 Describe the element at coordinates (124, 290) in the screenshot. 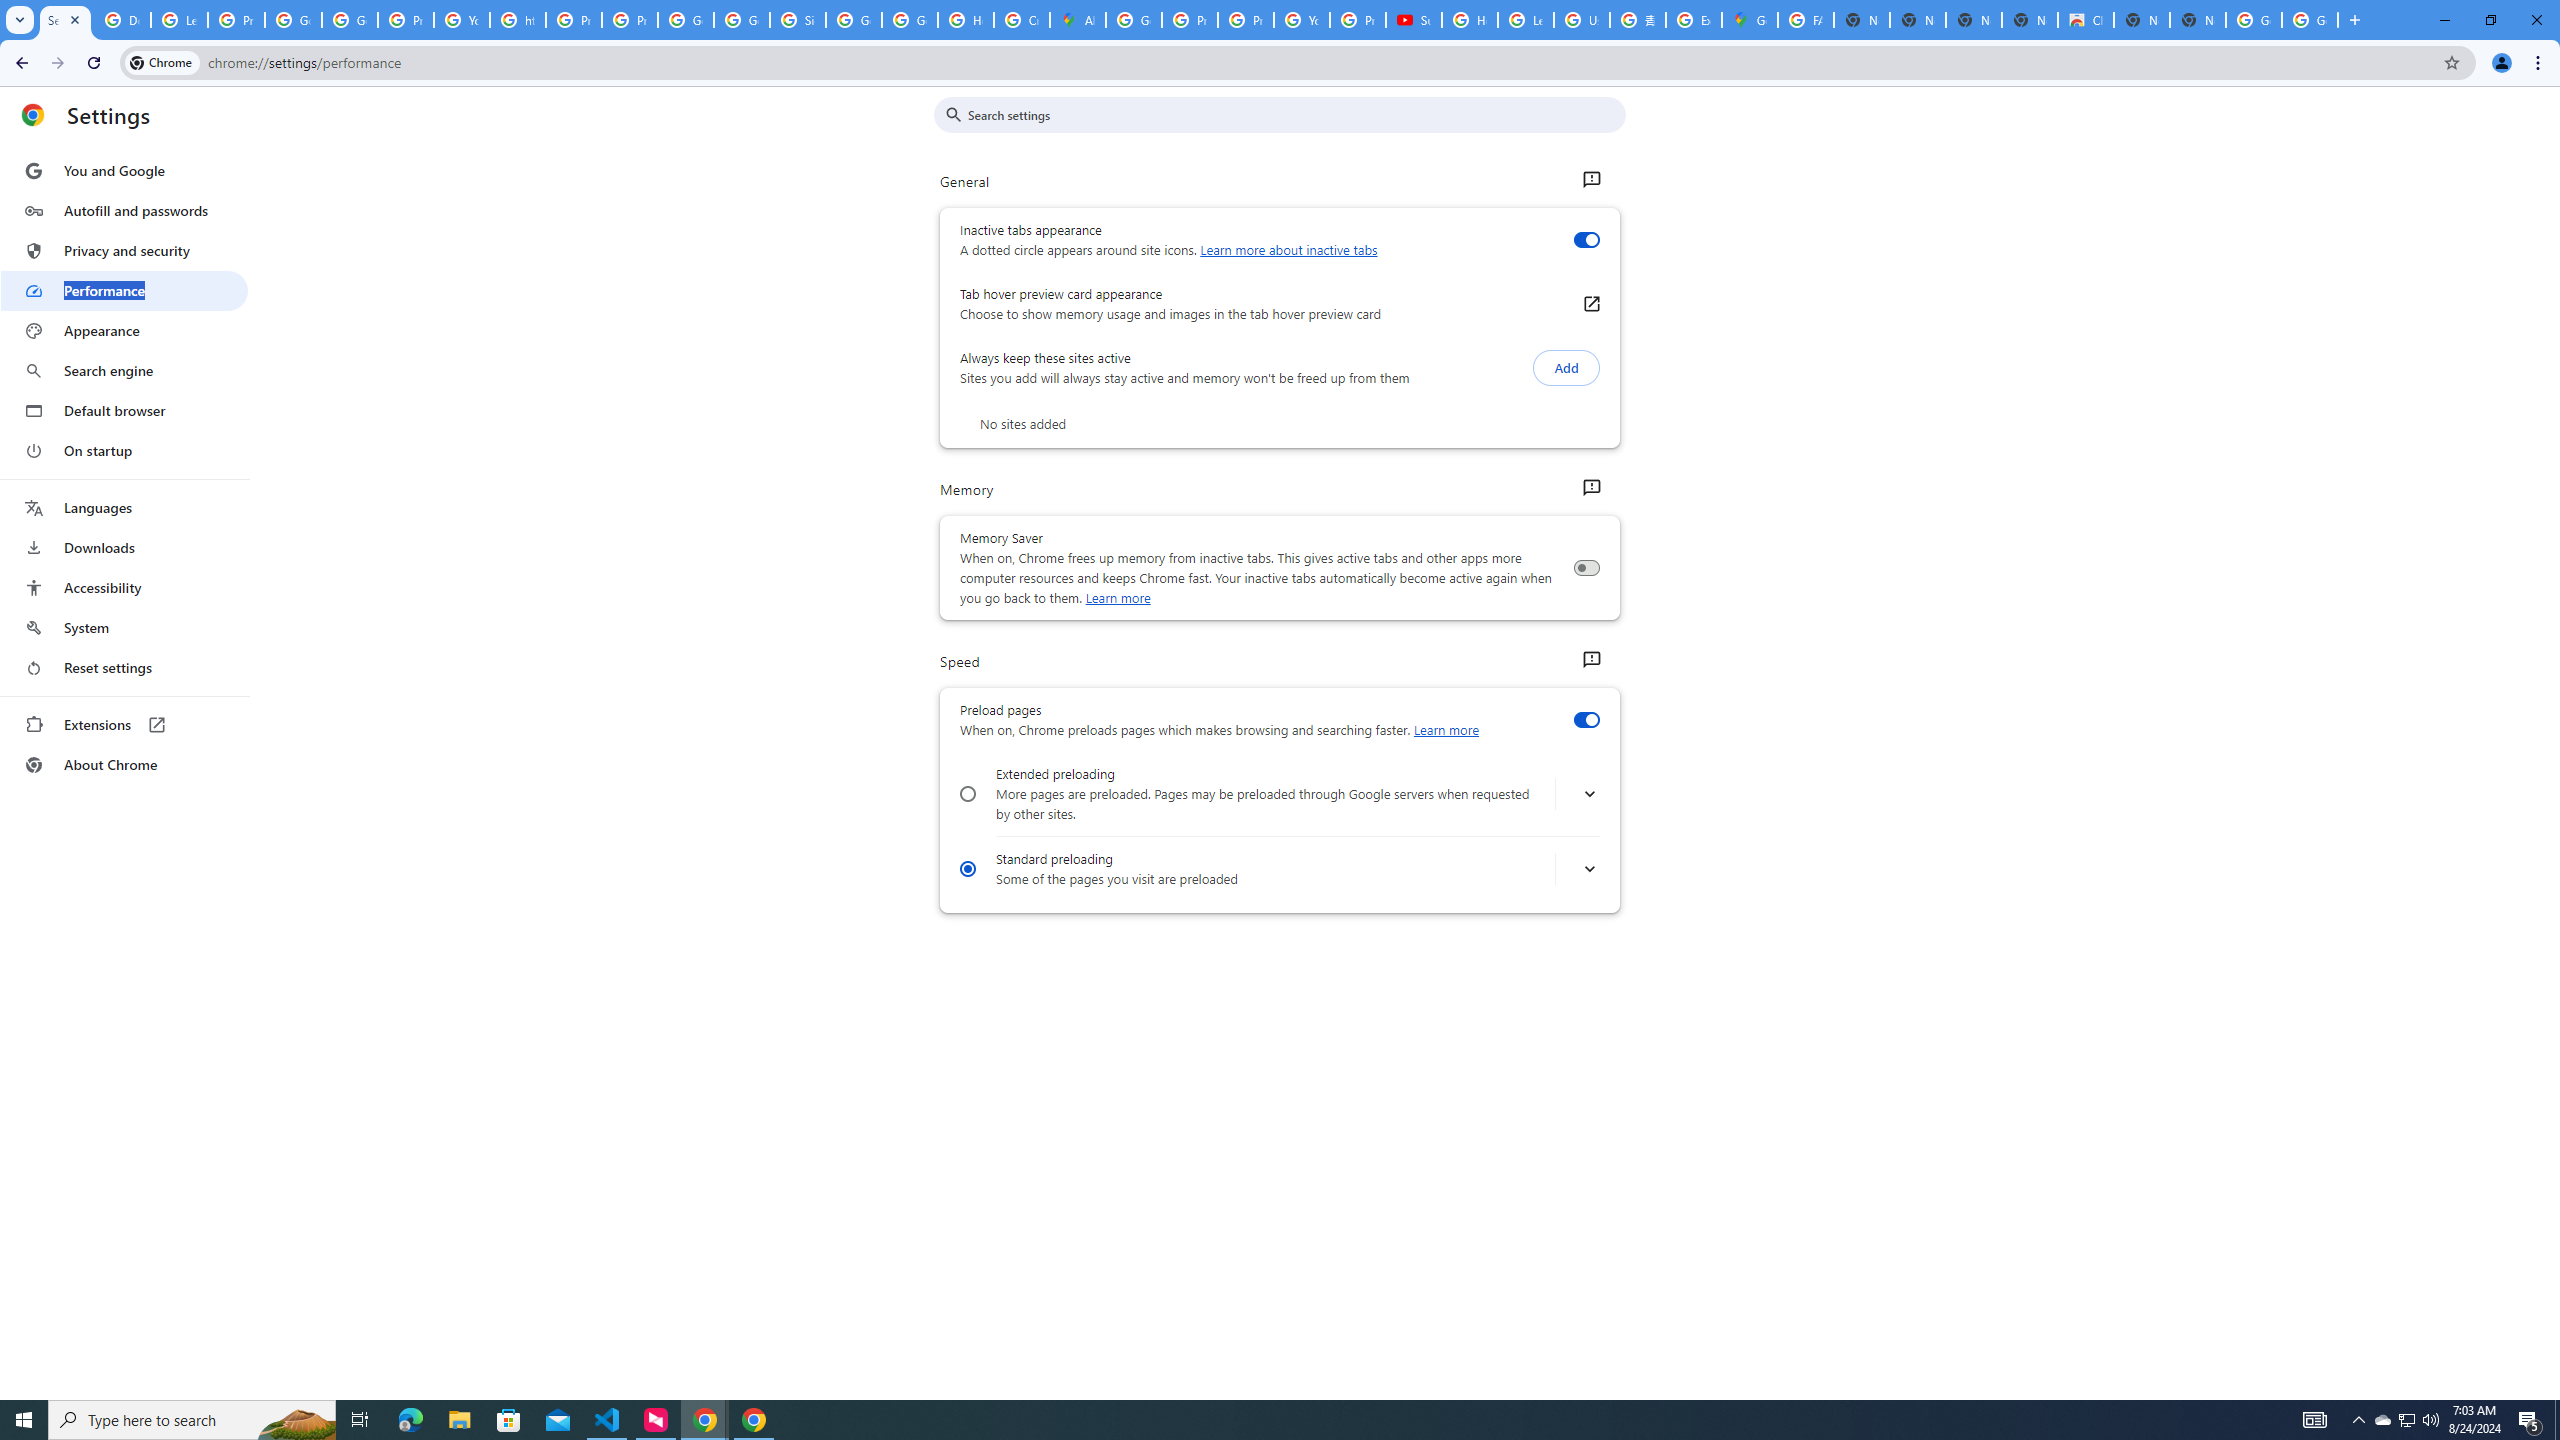

I see `Performance` at that location.